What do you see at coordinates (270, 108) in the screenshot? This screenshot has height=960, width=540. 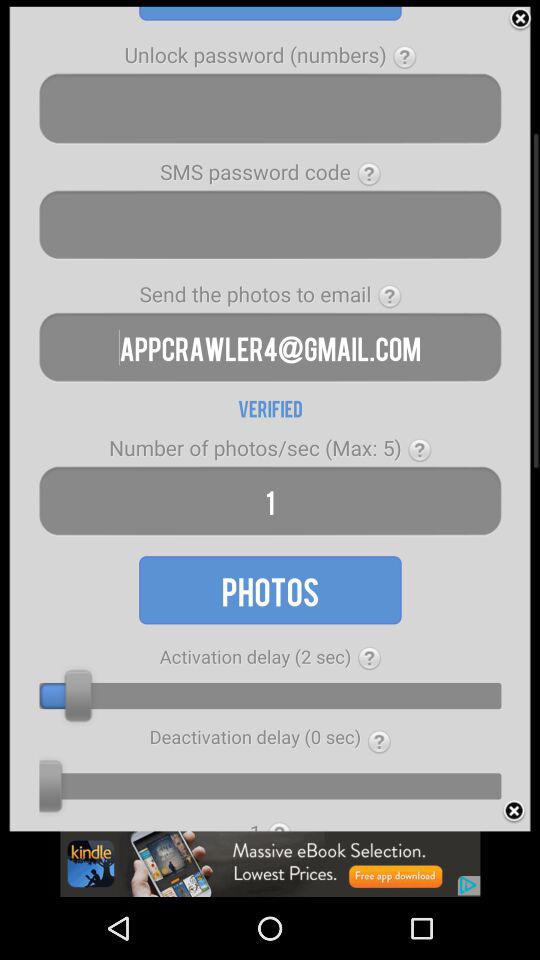 I see `select the box below unlock password numbers` at bounding box center [270, 108].